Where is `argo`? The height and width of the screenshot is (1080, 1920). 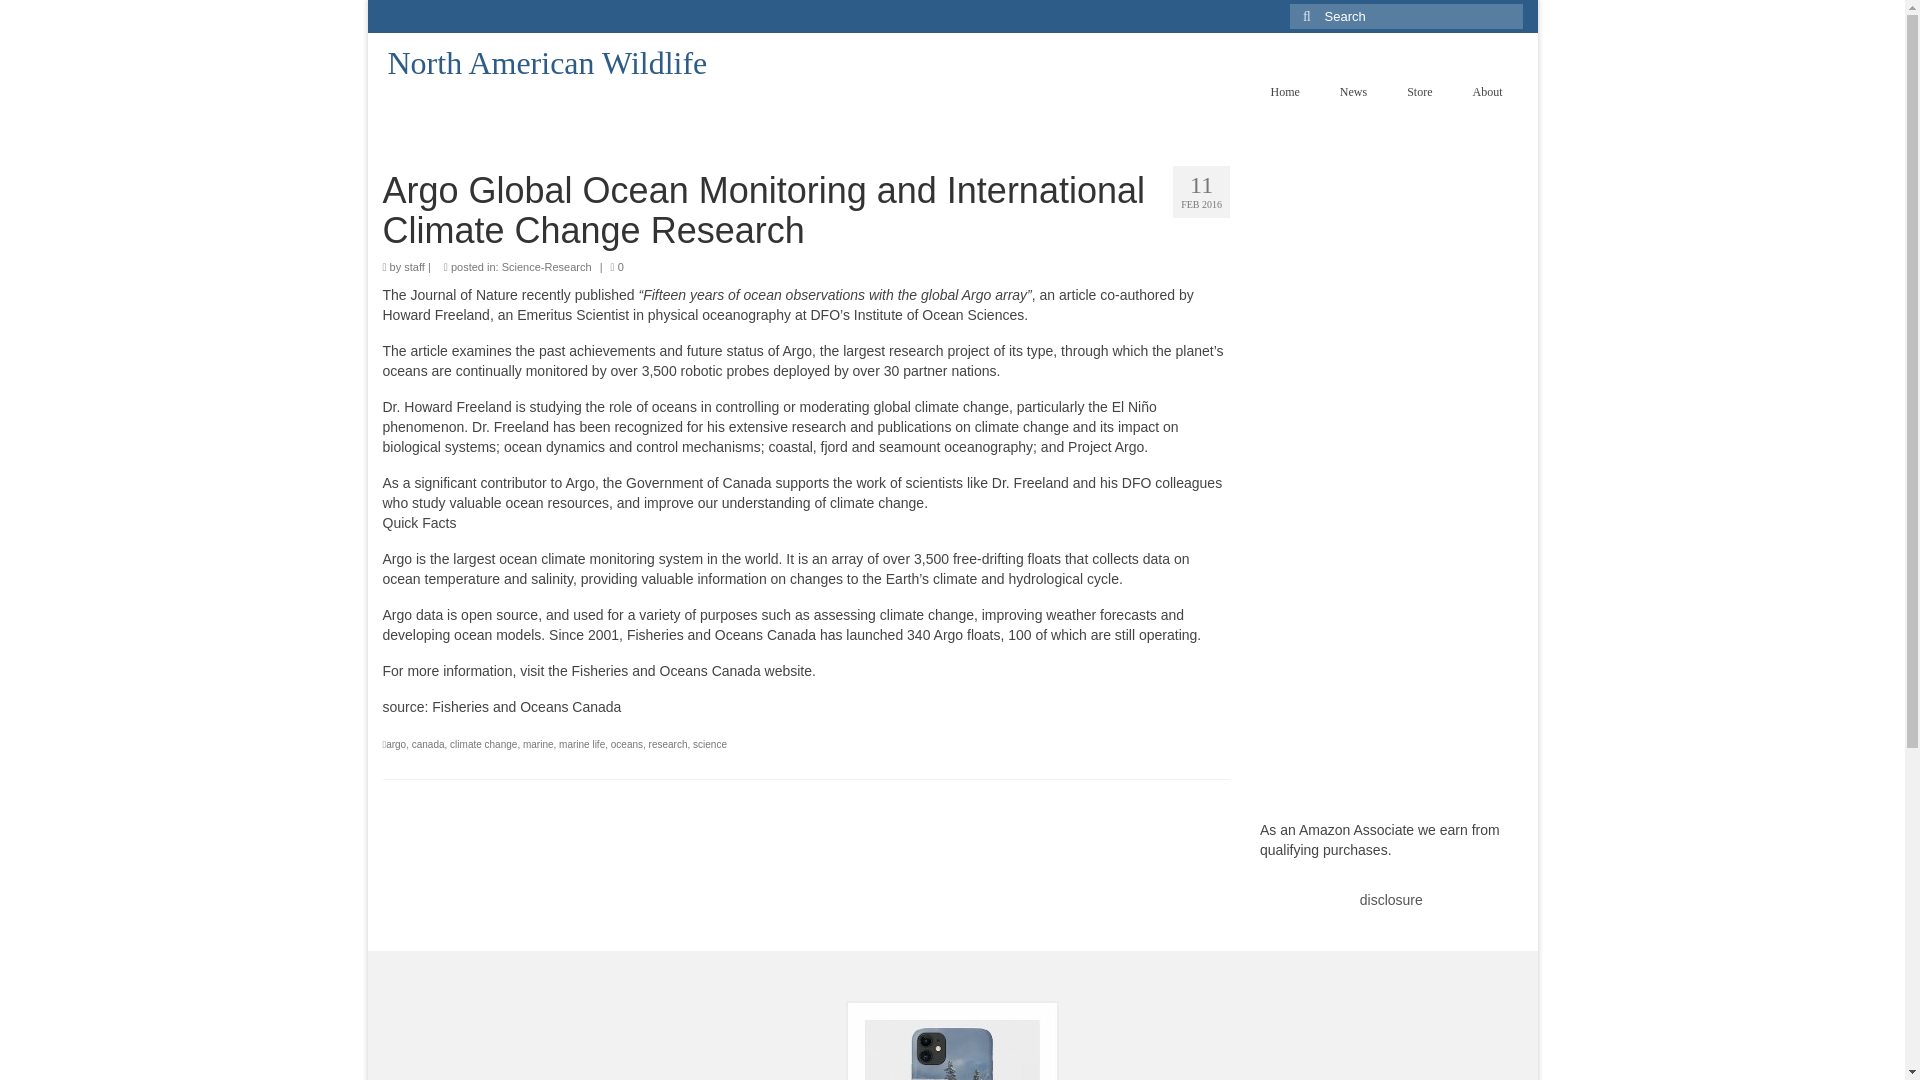 argo is located at coordinates (395, 744).